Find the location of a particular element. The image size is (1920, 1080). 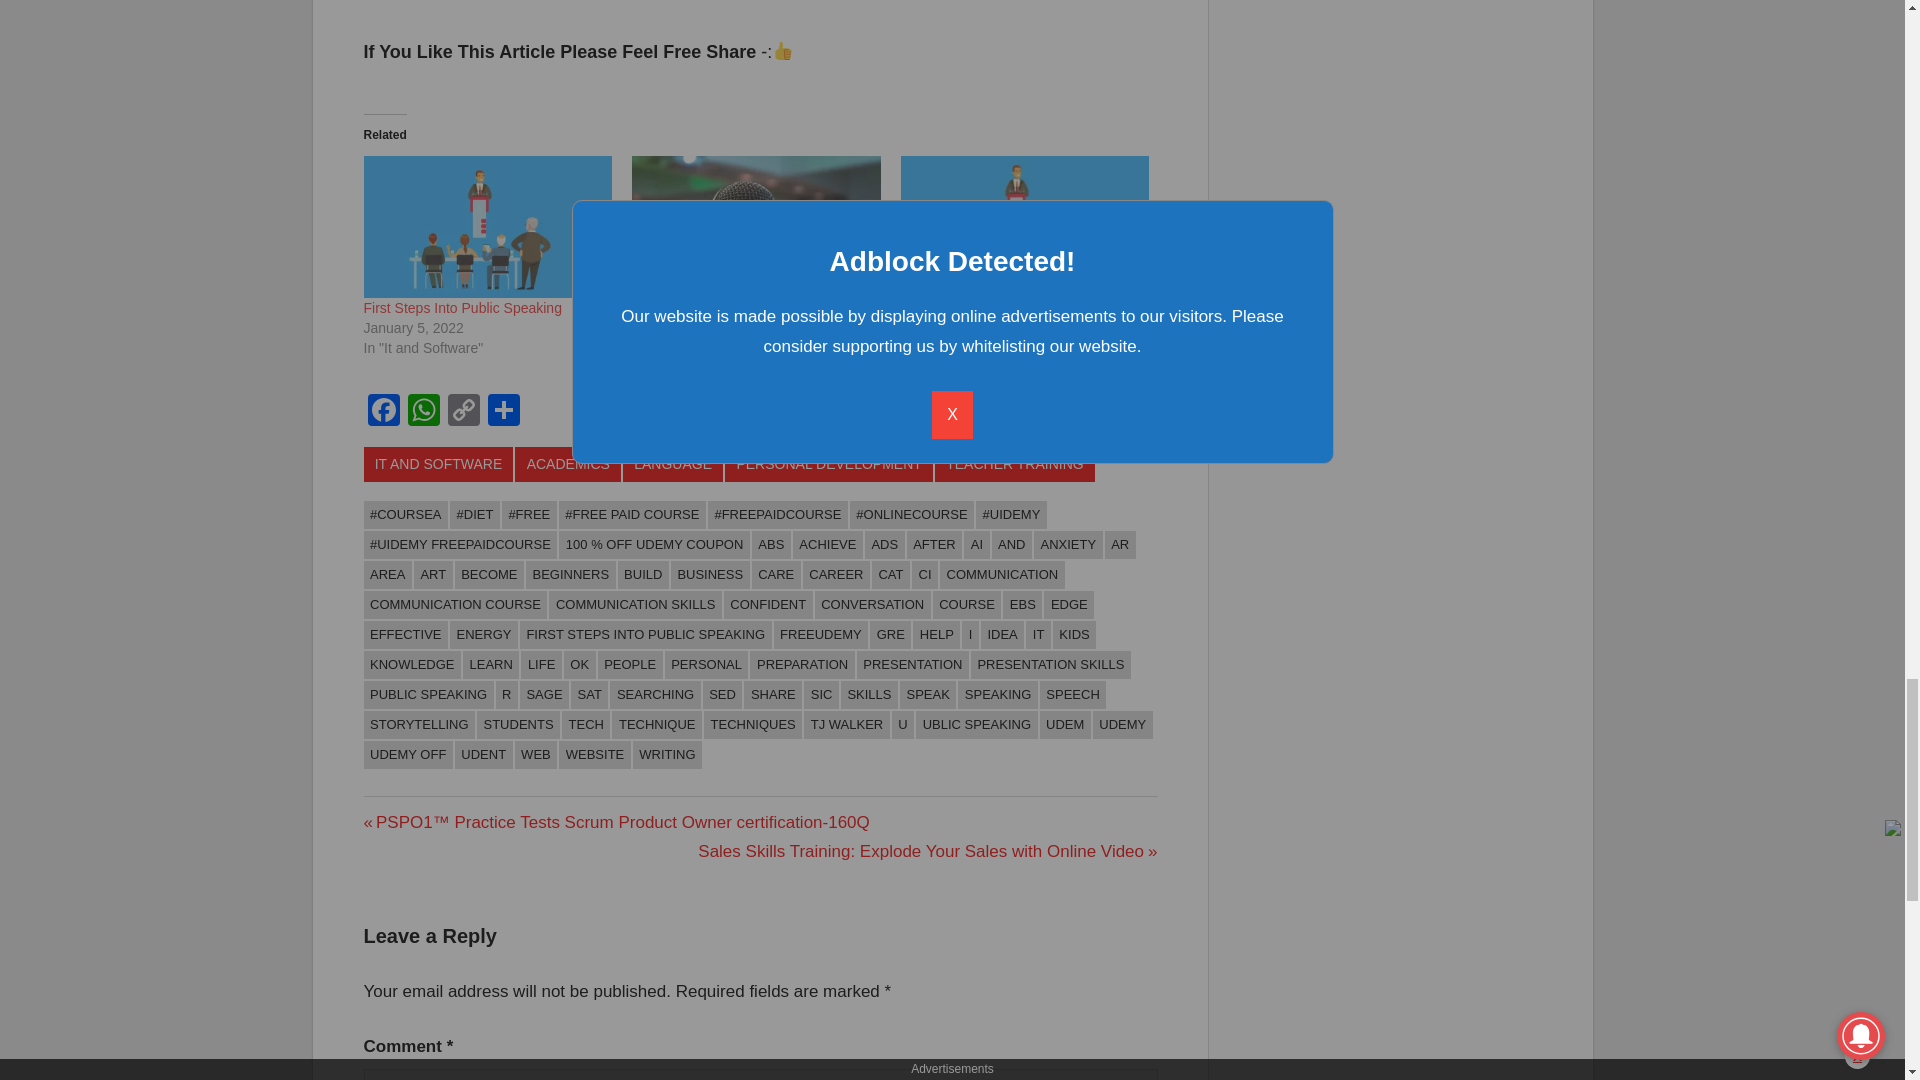

Facebook is located at coordinates (384, 412).